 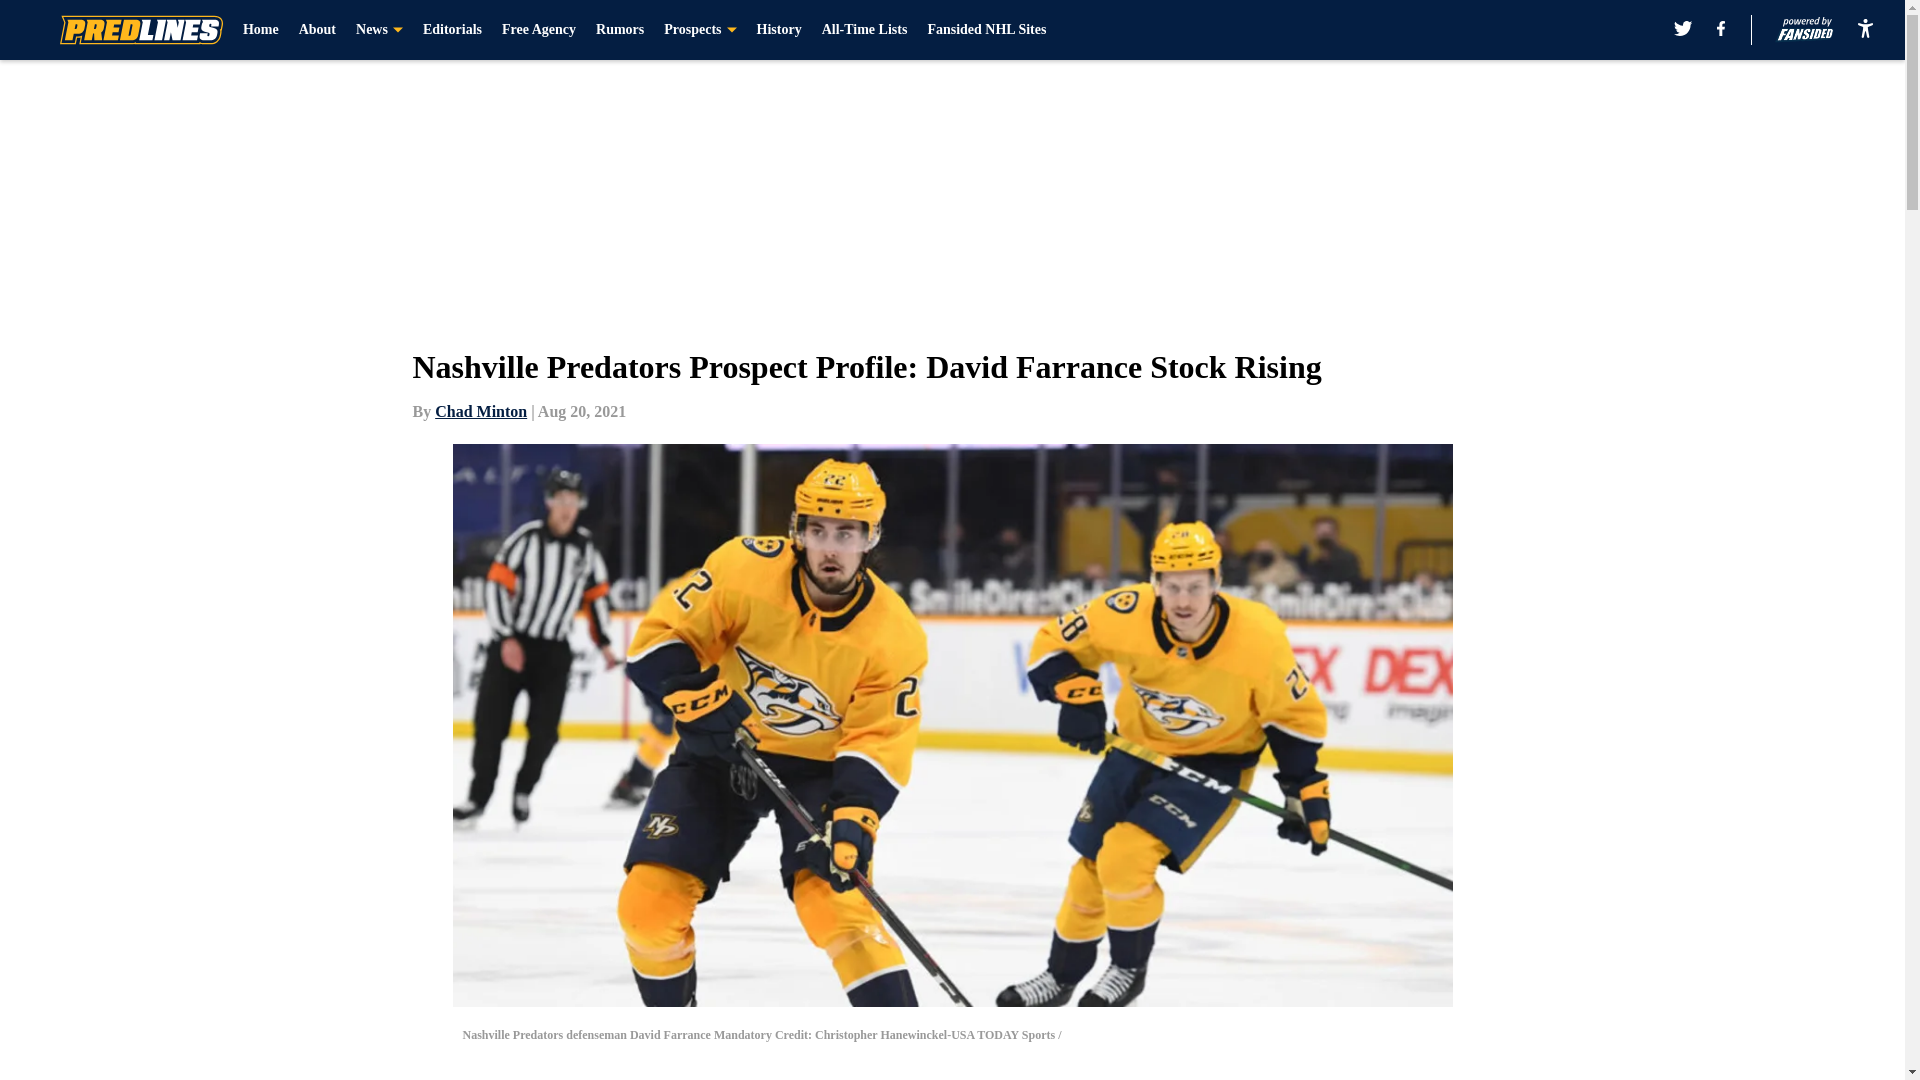 What do you see at coordinates (480, 411) in the screenshot?
I see `Chad Minton` at bounding box center [480, 411].